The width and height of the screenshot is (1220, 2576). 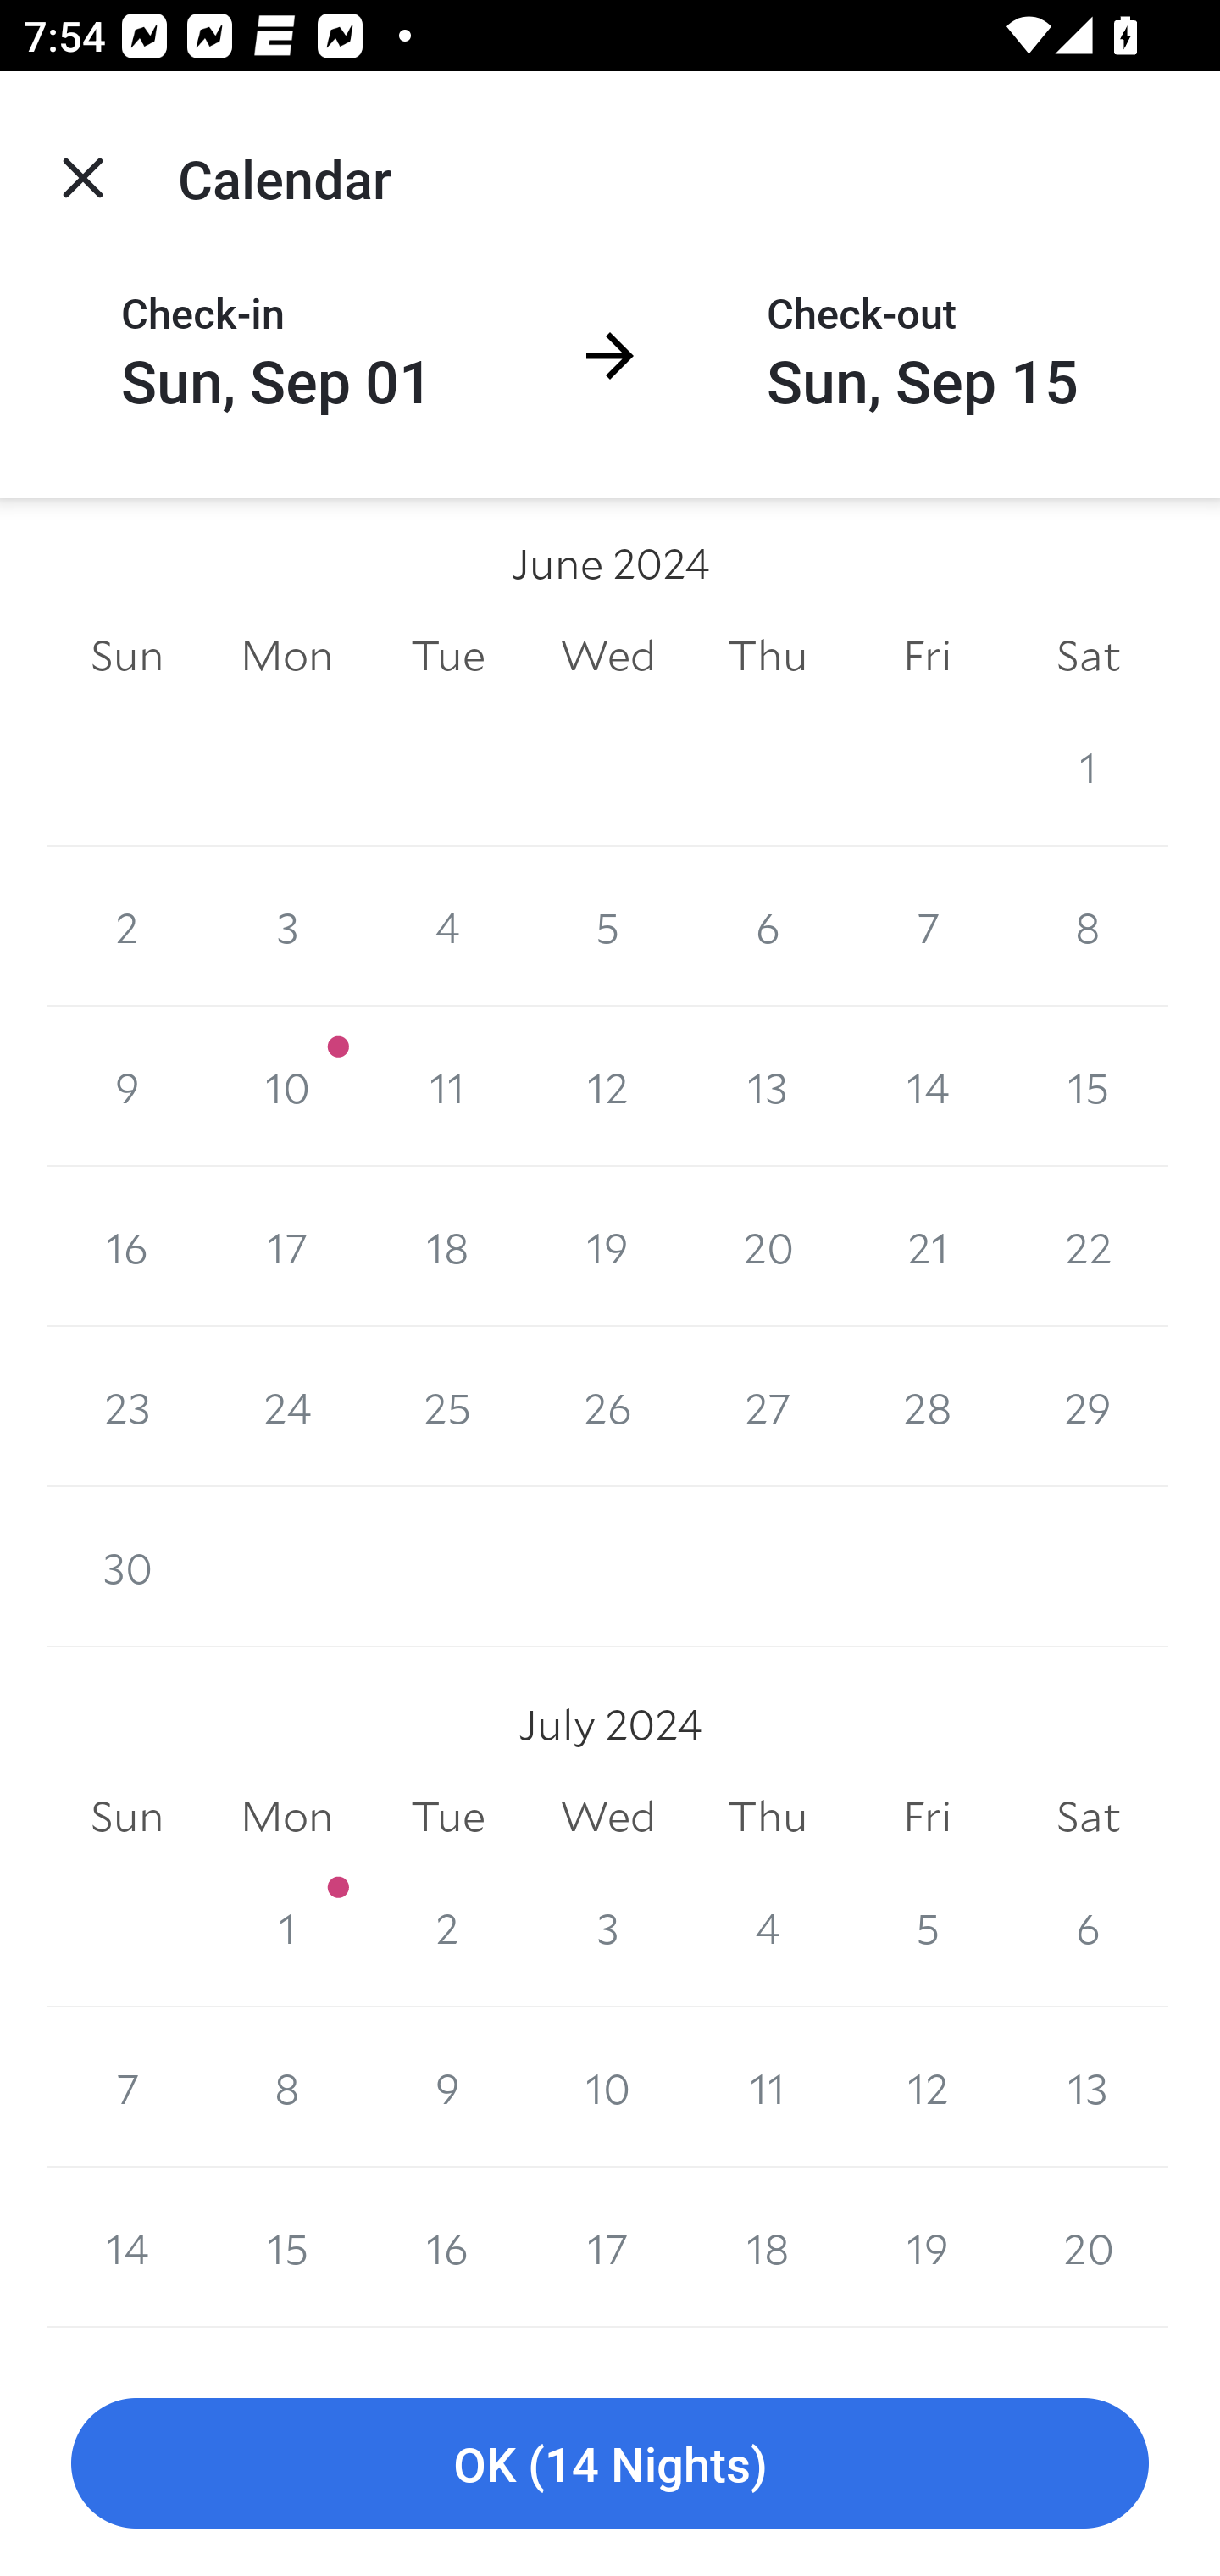 What do you see at coordinates (127, 1566) in the screenshot?
I see `30 30 June 2024` at bounding box center [127, 1566].